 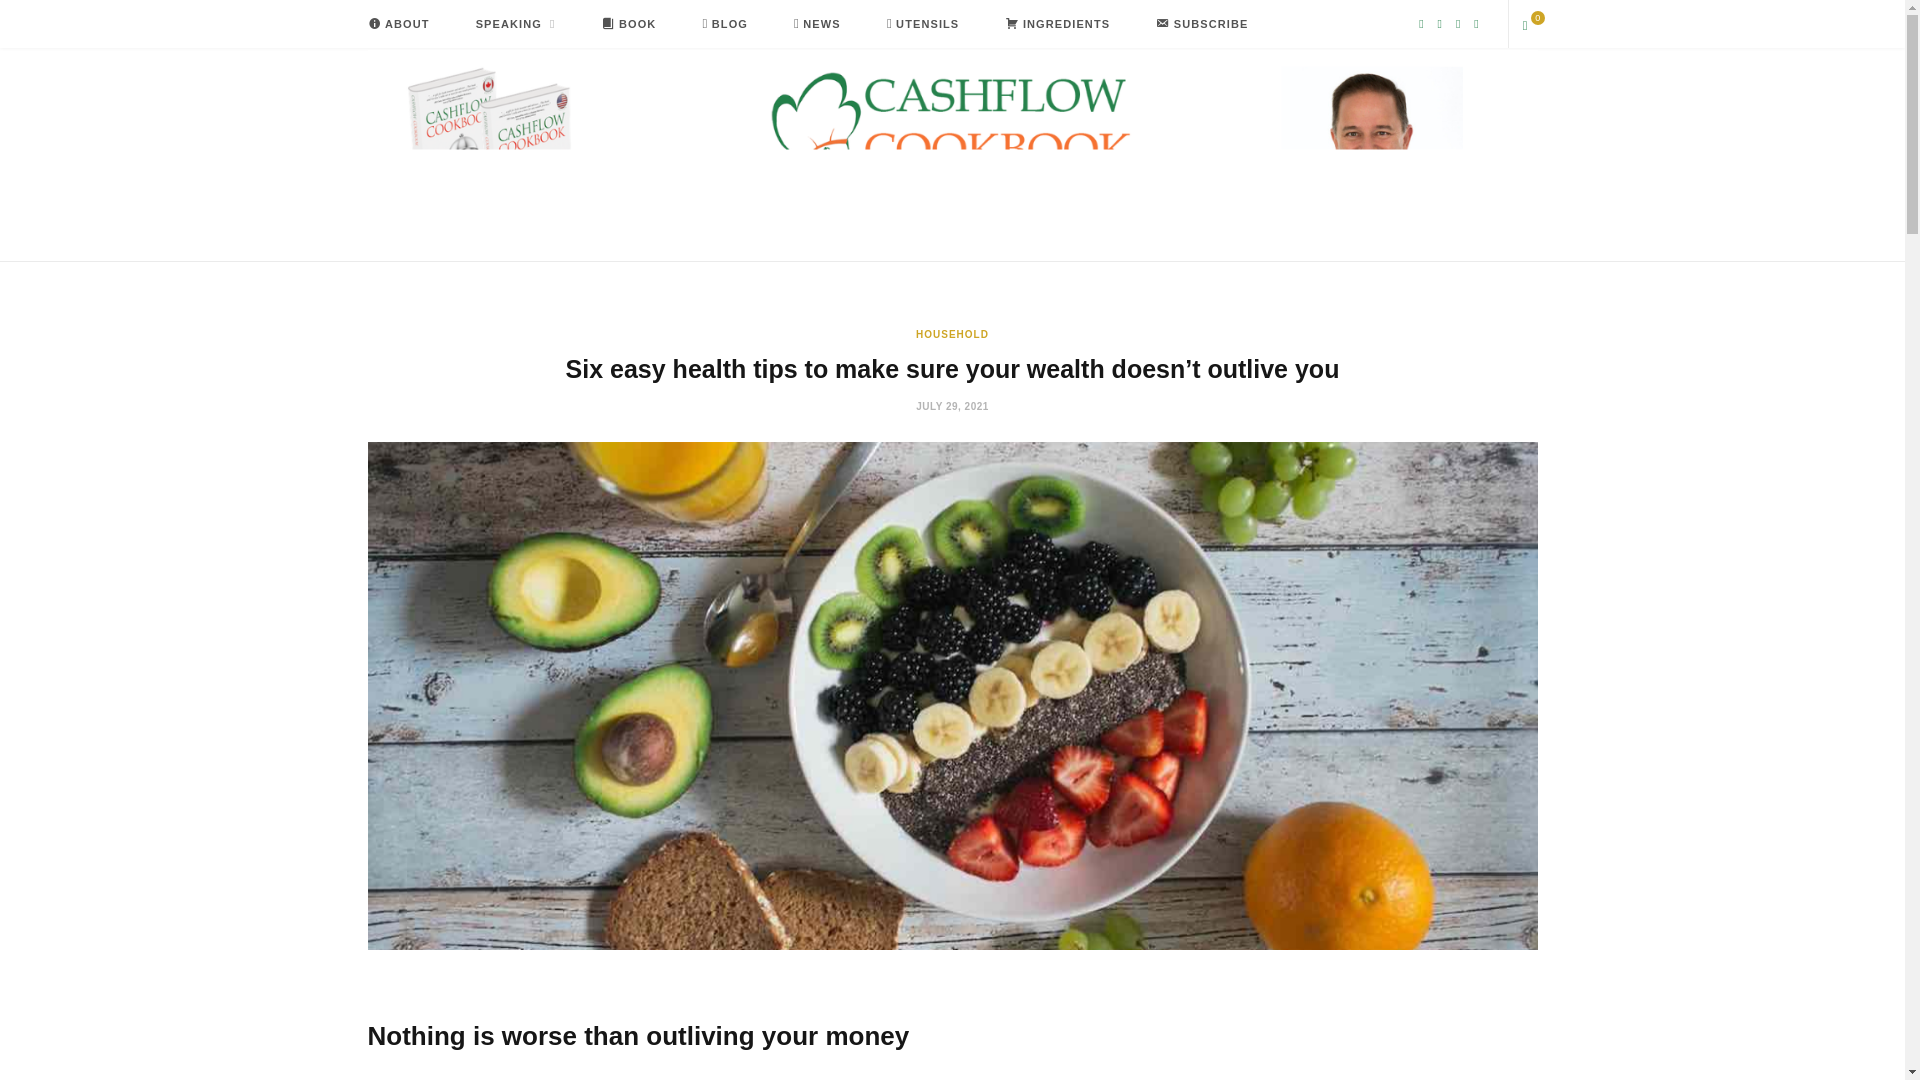 What do you see at coordinates (1056, 24) in the screenshot?
I see `INGREDIENTS` at bounding box center [1056, 24].